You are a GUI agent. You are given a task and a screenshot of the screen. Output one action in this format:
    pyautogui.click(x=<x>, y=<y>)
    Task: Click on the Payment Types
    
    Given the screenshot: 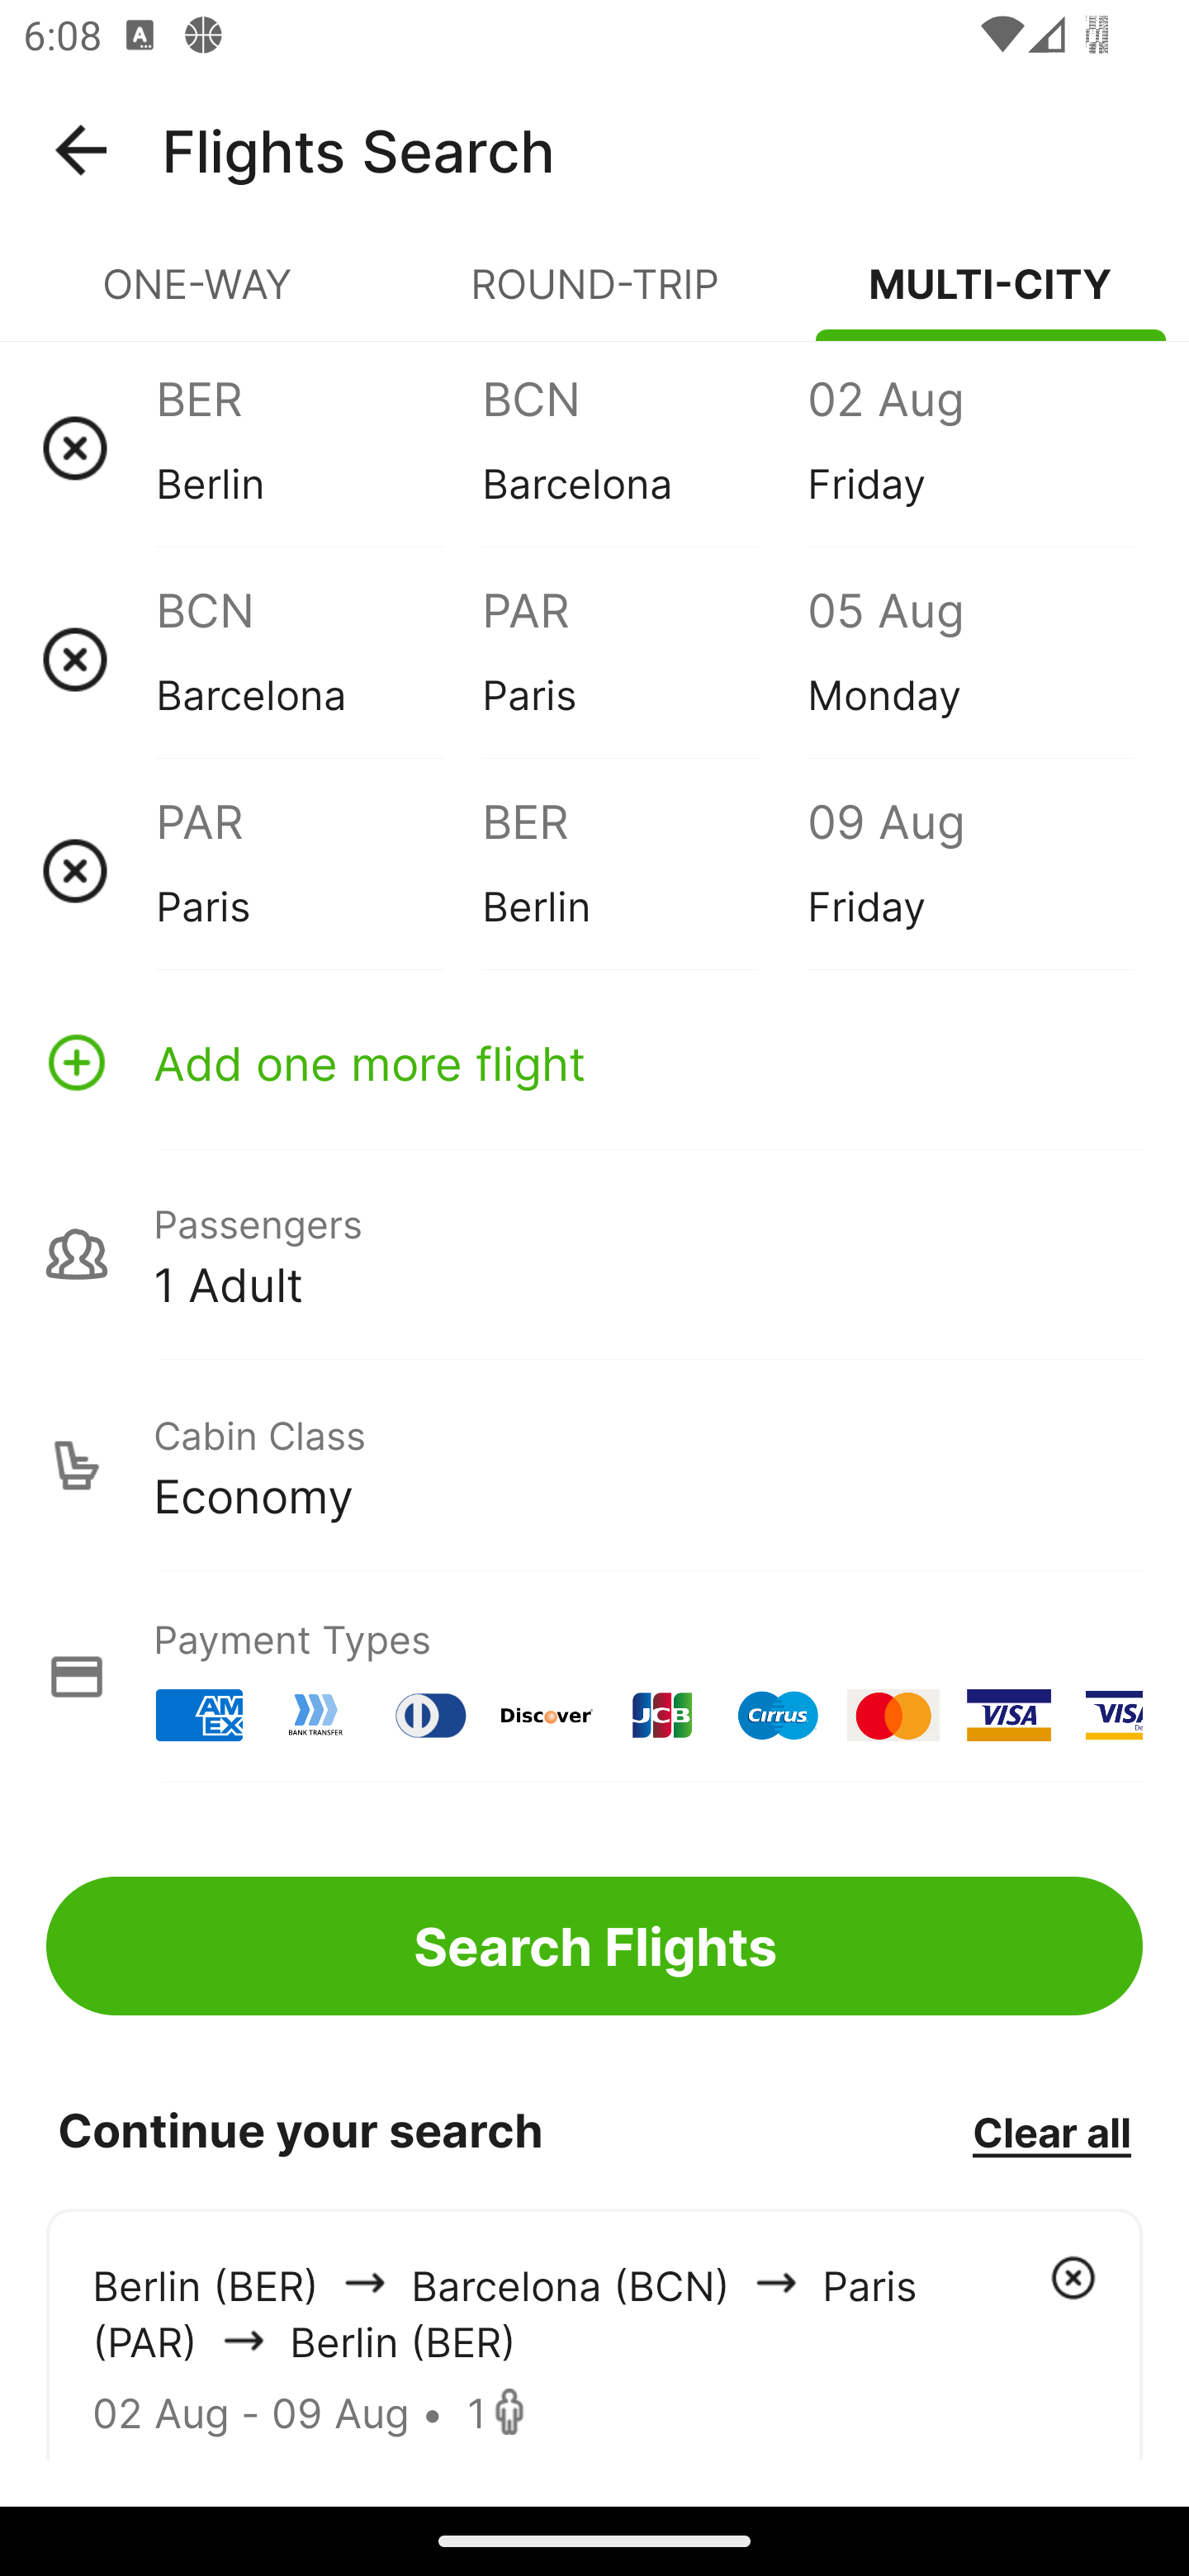 What is the action you would take?
    pyautogui.click(x=594, y=1676)
    